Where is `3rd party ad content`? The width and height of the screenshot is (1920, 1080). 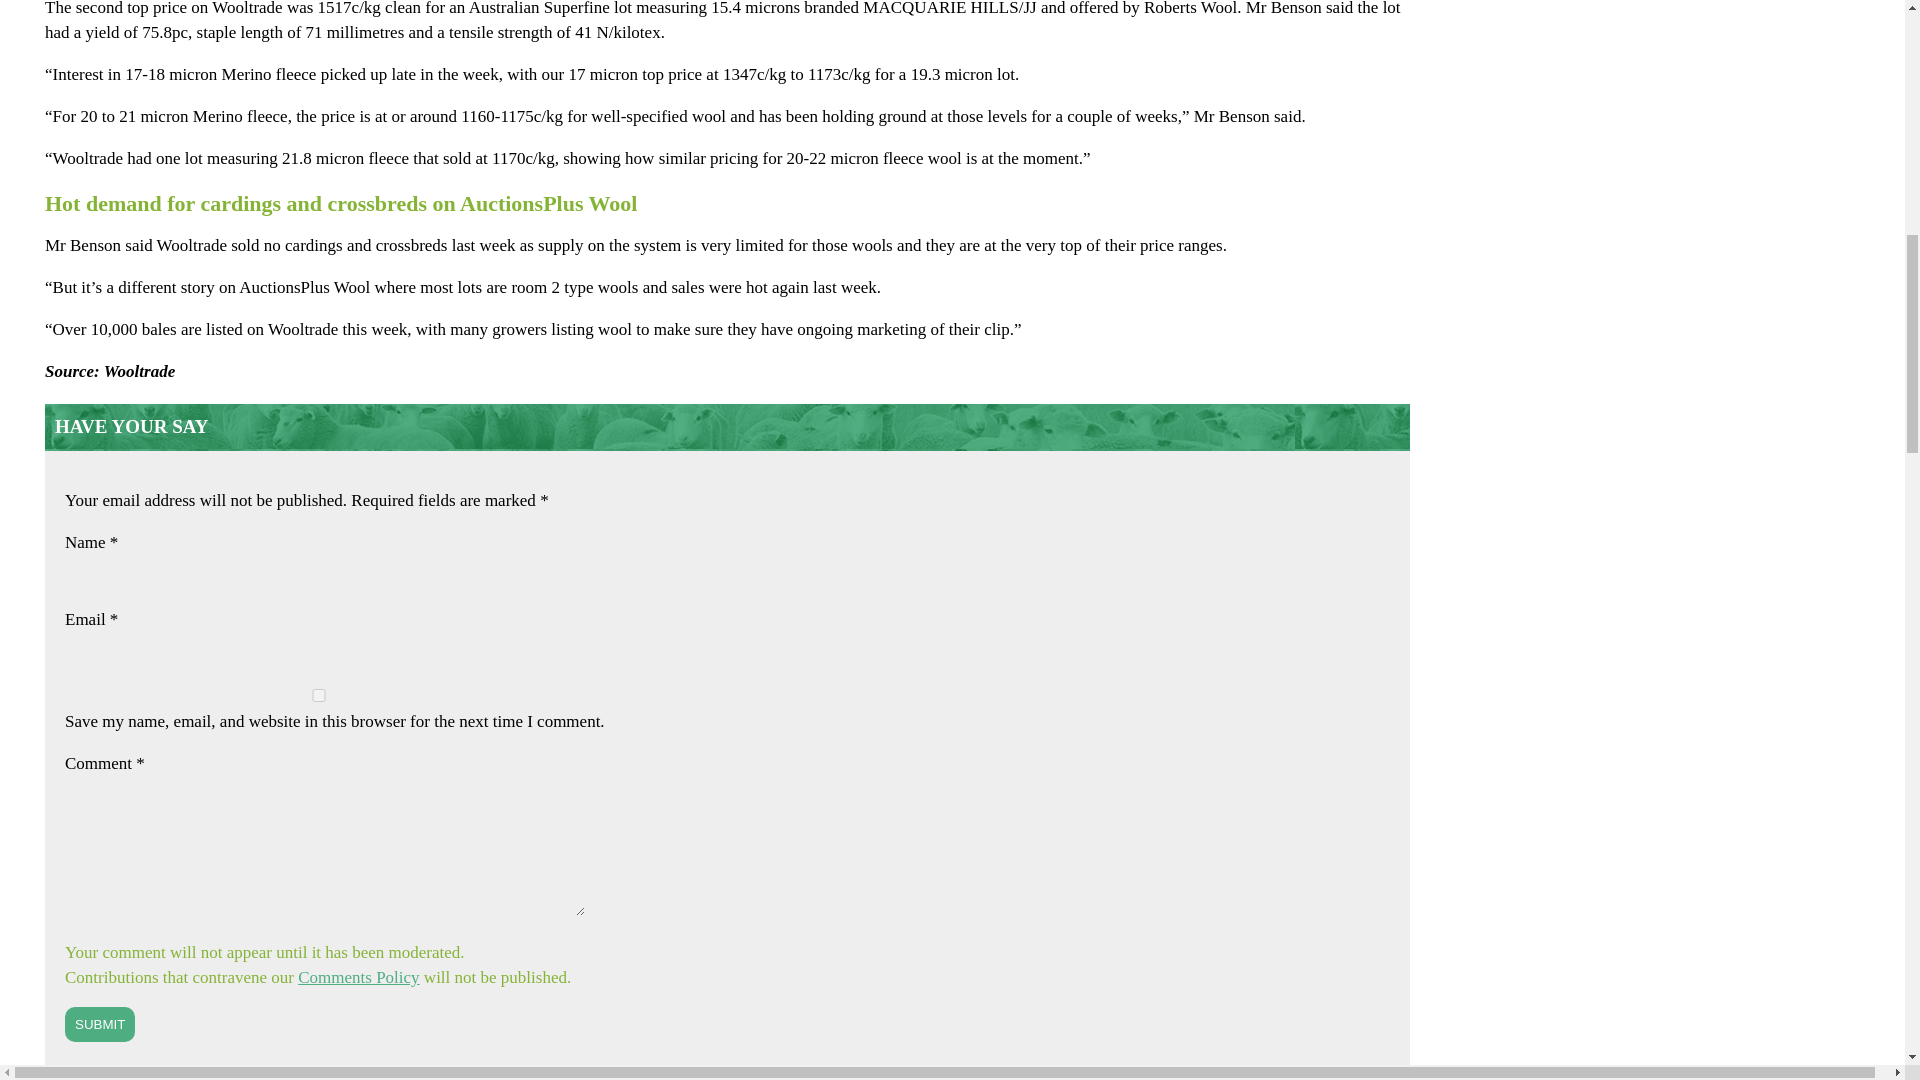 3rd party ad content is located at coordinates (1710, 106).